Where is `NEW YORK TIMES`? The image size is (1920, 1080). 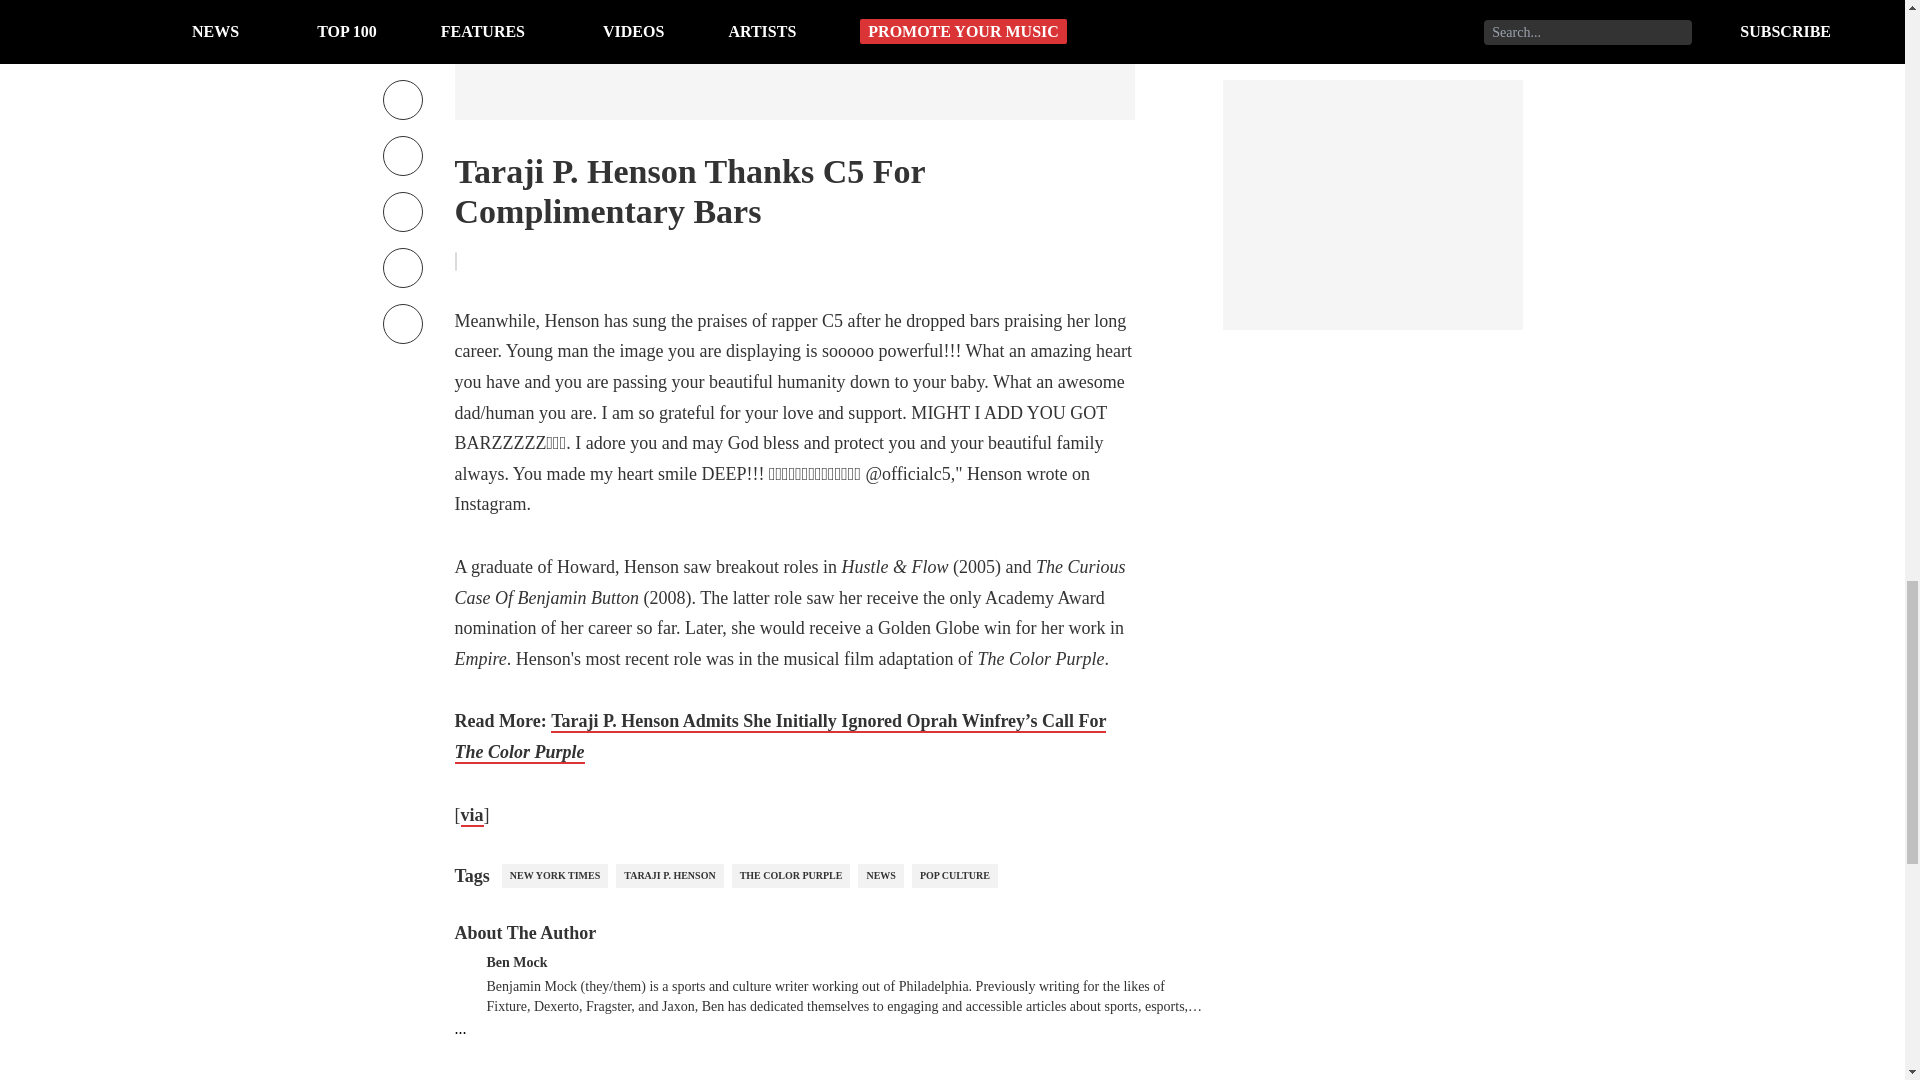 NEW YORK TIMES is located at coordinates (554, 876).